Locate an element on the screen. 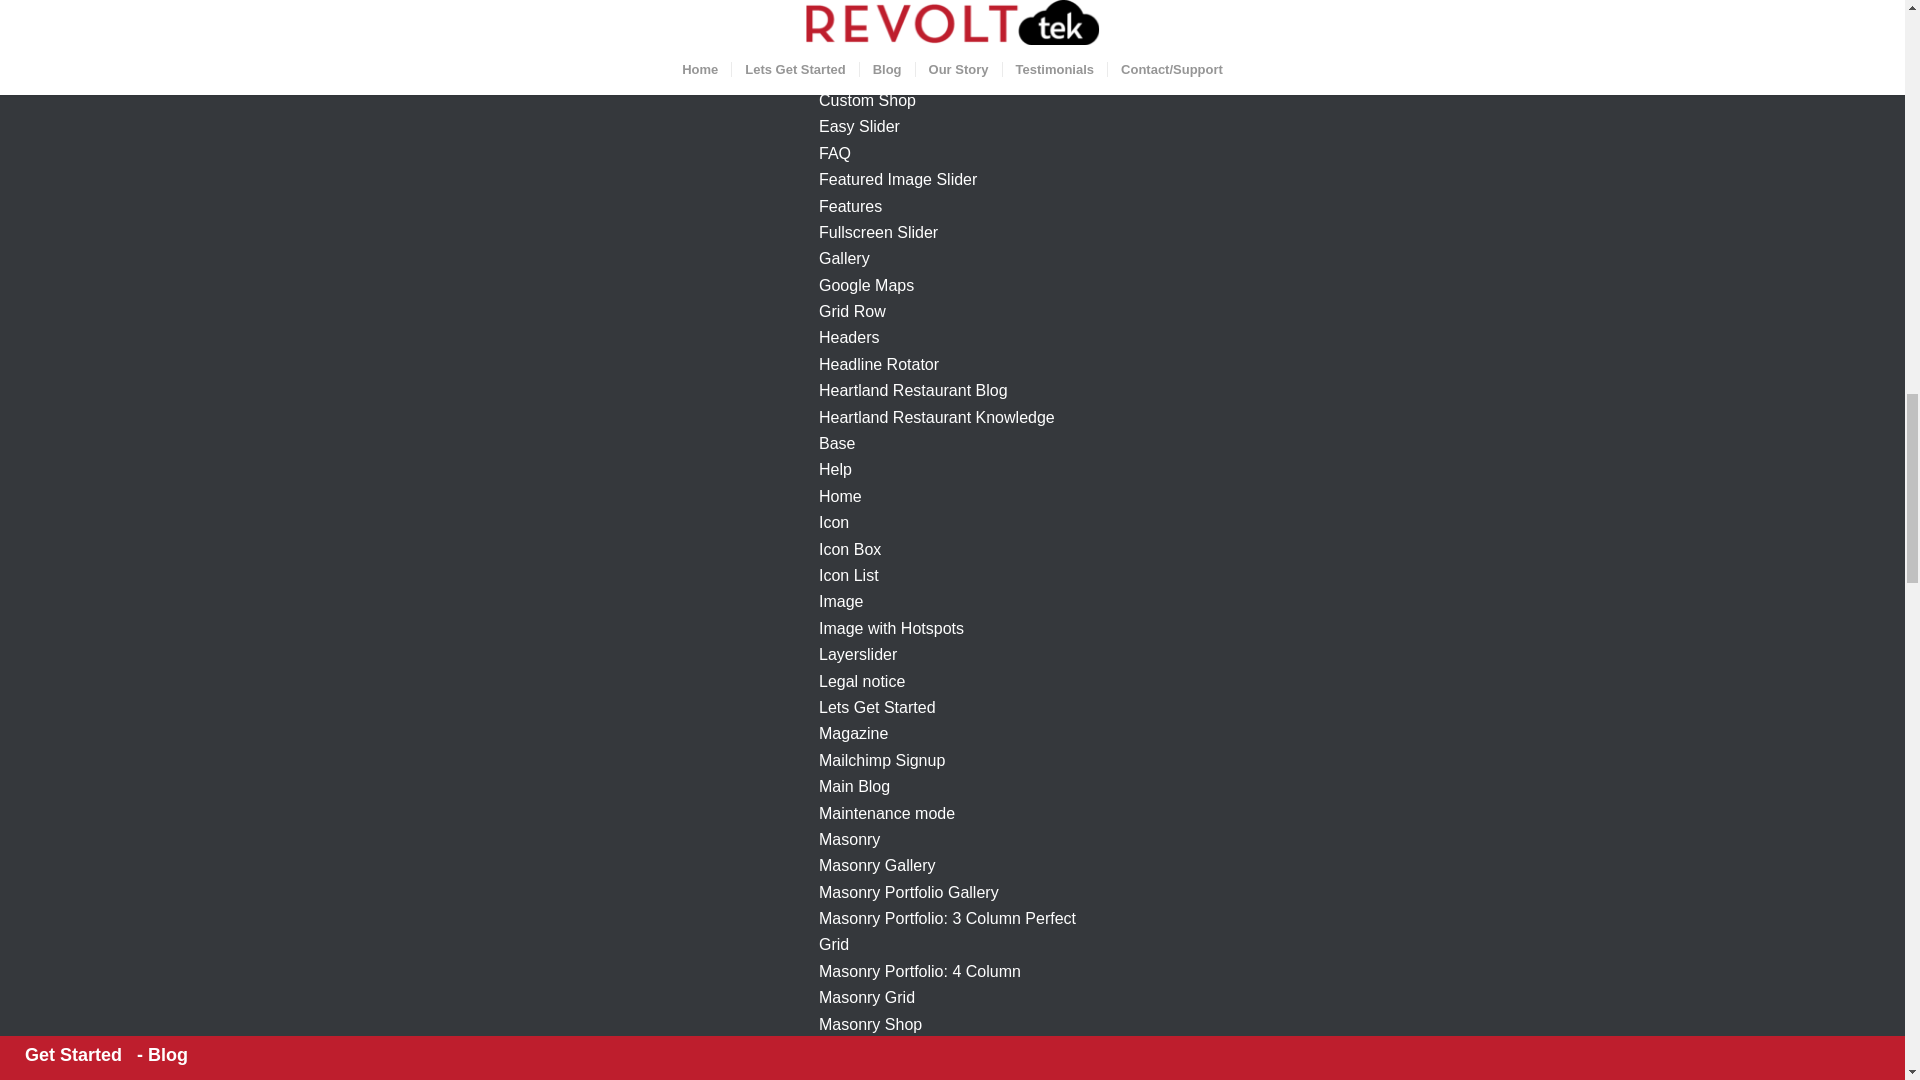 The height and width of the screenshot is (1080, 1920). FAQ is located at coordinates (834, 153).